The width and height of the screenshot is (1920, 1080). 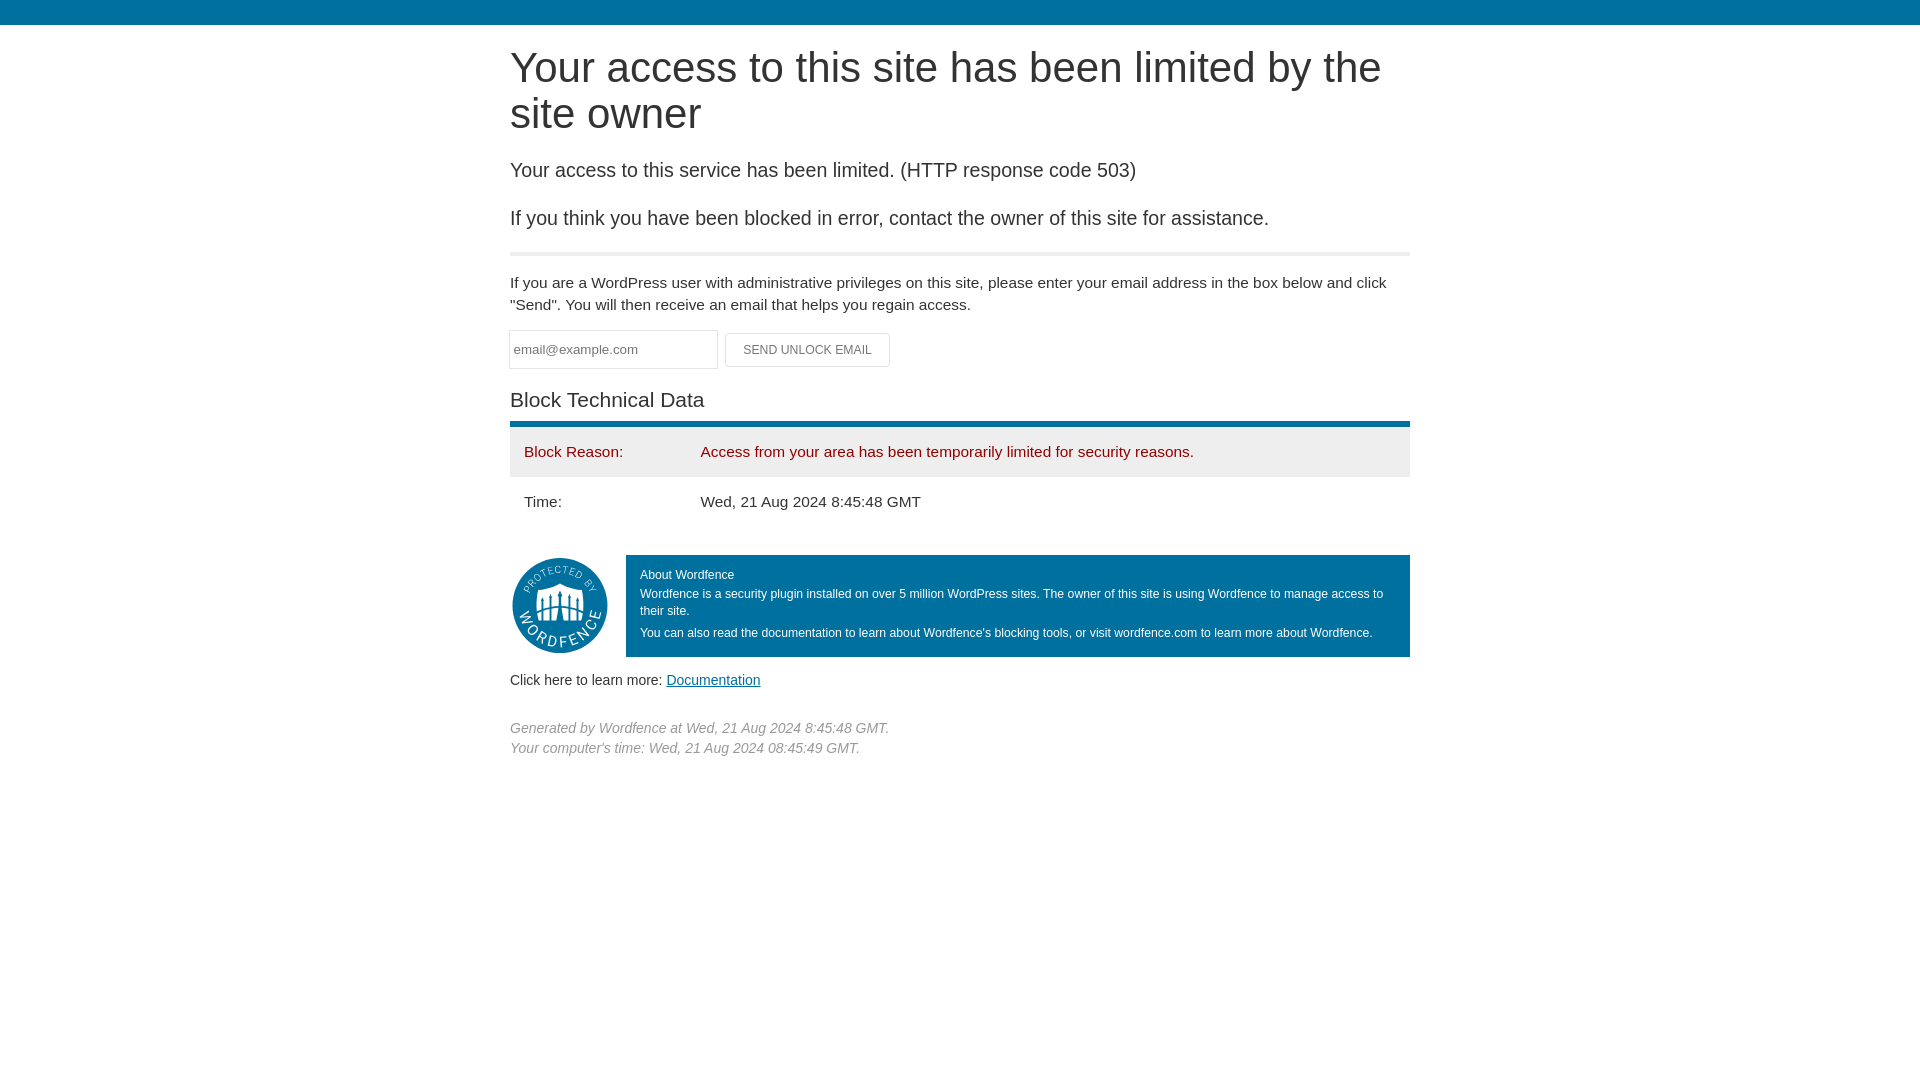 What do you see at coordinates (808, 350) in the screenshot?
I see `Send Unlock Email` at bounding box center [808, 350].